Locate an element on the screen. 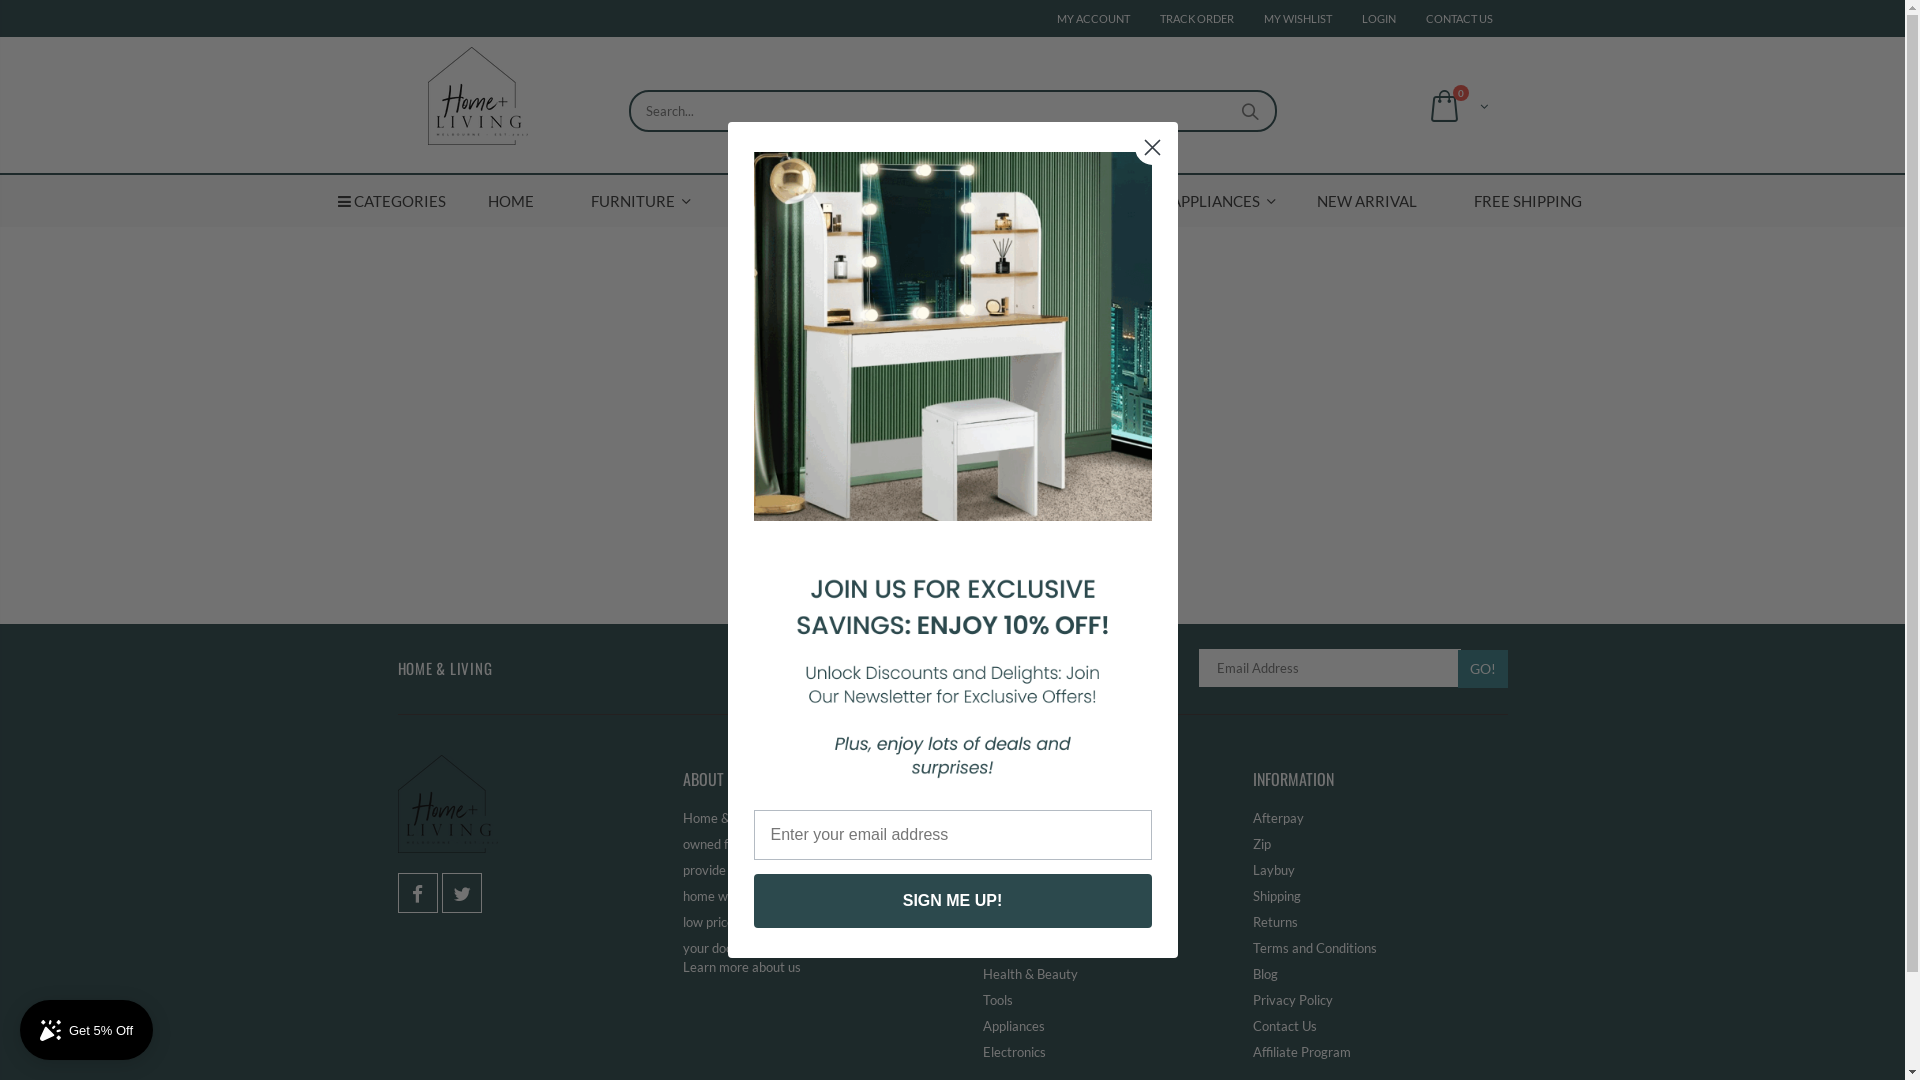 The height and width of the screenshot is (1080, 1920). LOGIN is located at coordinates (1379, 18).